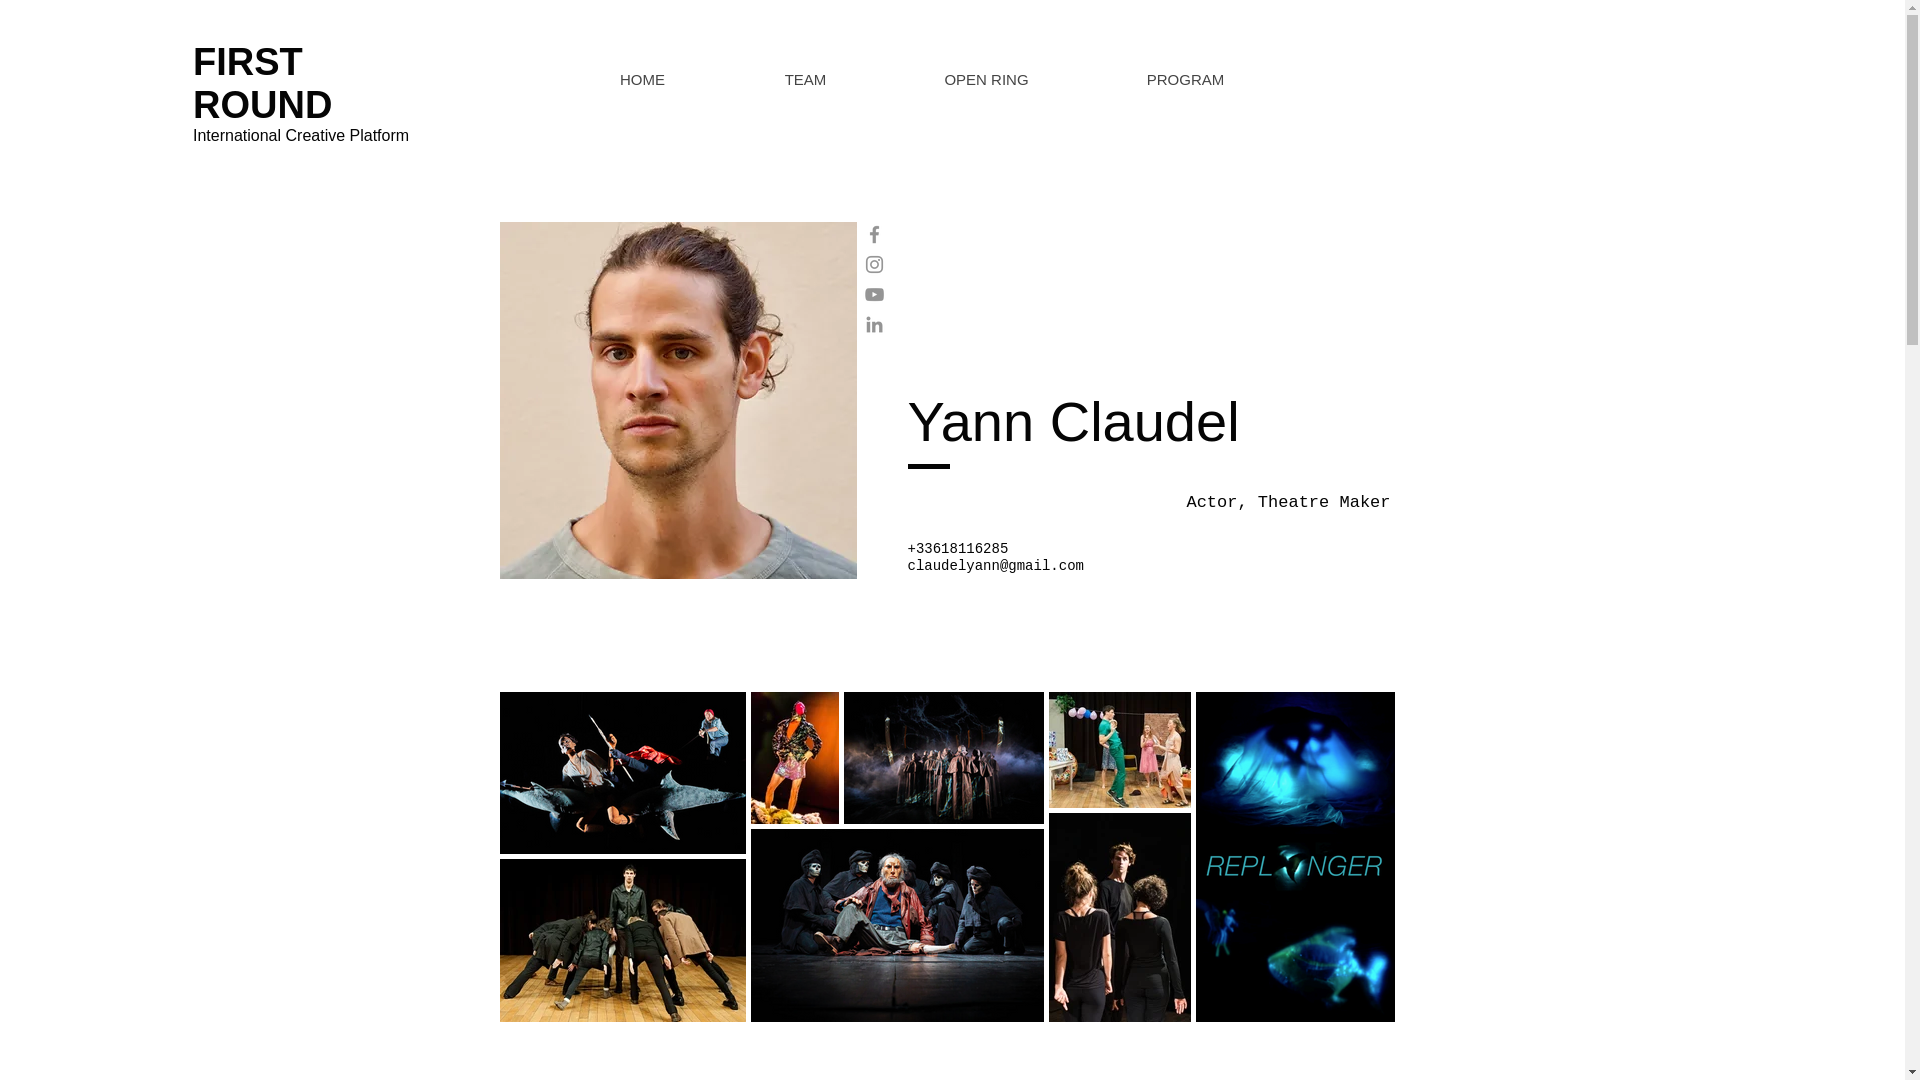 The width and height of the screenshot is (1920, 1080). Describe the element at coordinates (986, 80) in the screenshot. I see `OPEN RING` at that location.